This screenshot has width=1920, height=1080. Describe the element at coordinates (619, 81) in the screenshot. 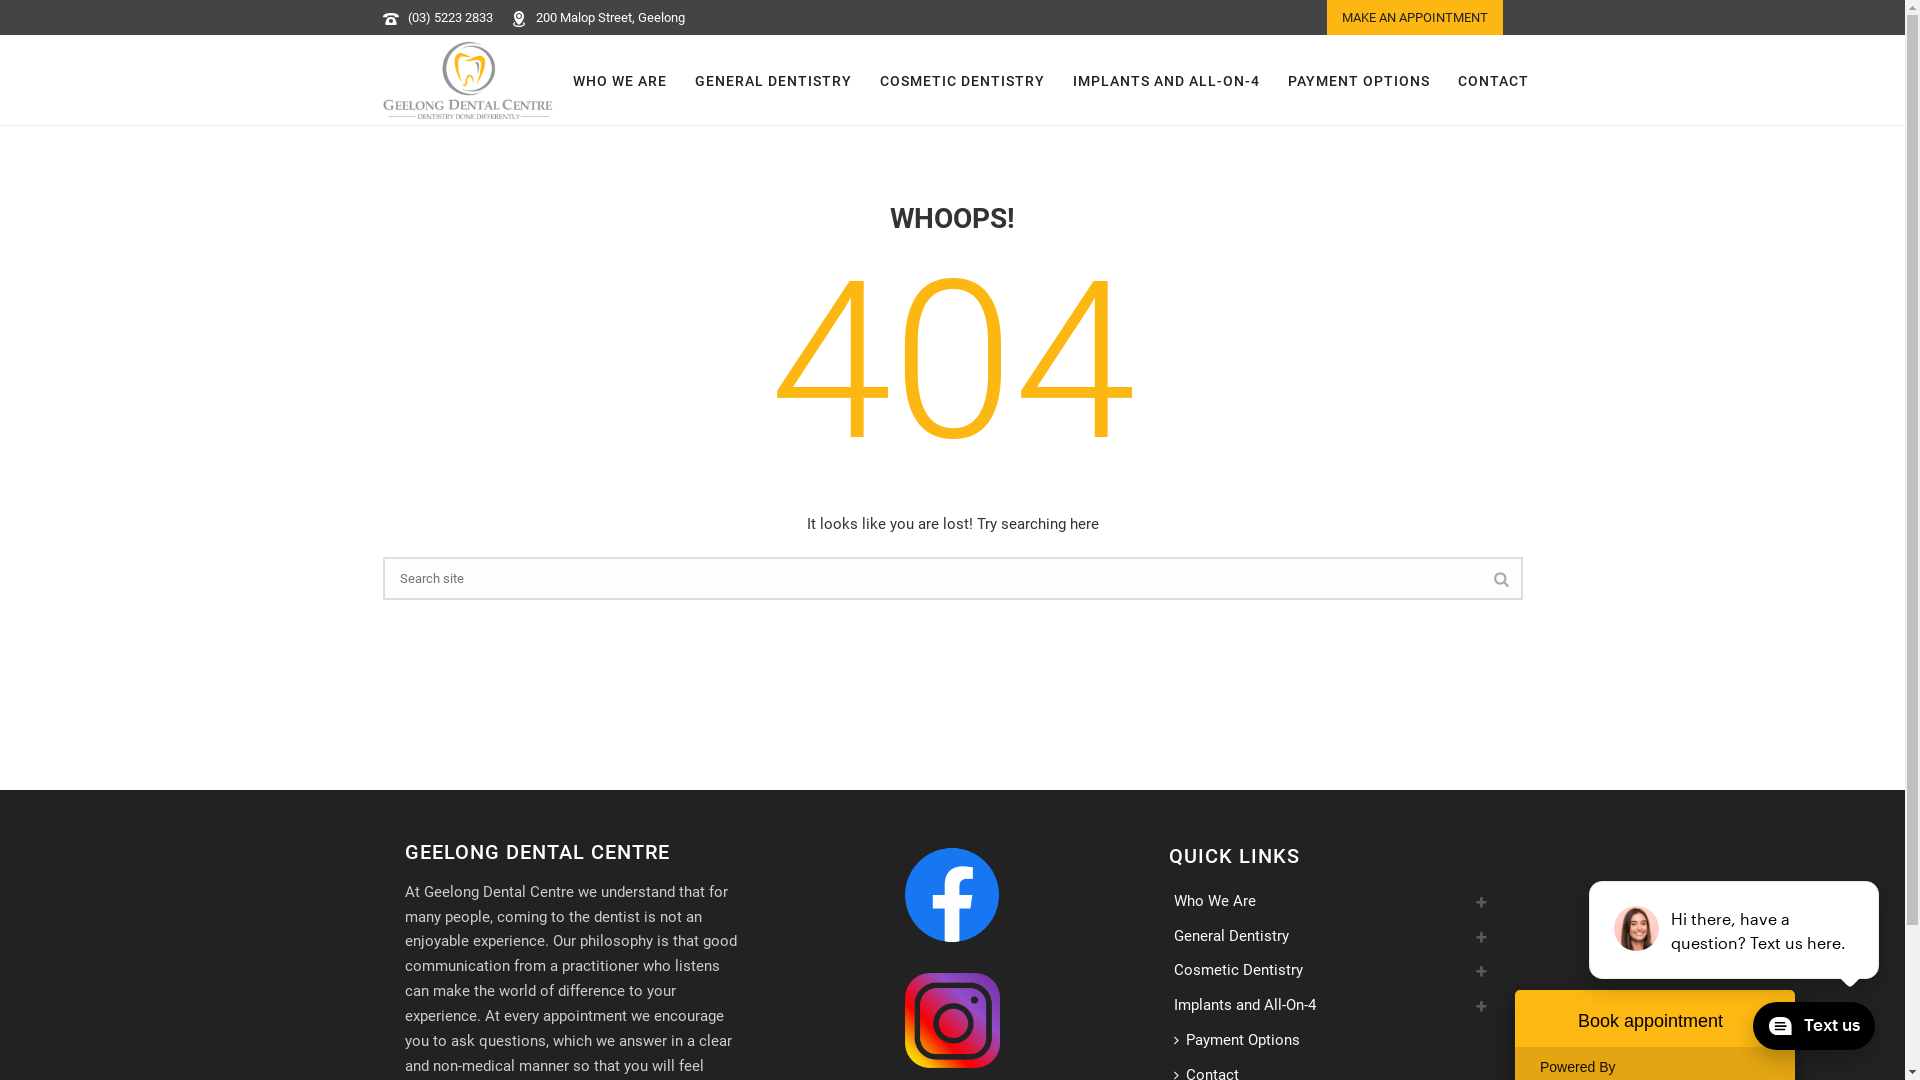

I see `WHO WE ARE` at that location.